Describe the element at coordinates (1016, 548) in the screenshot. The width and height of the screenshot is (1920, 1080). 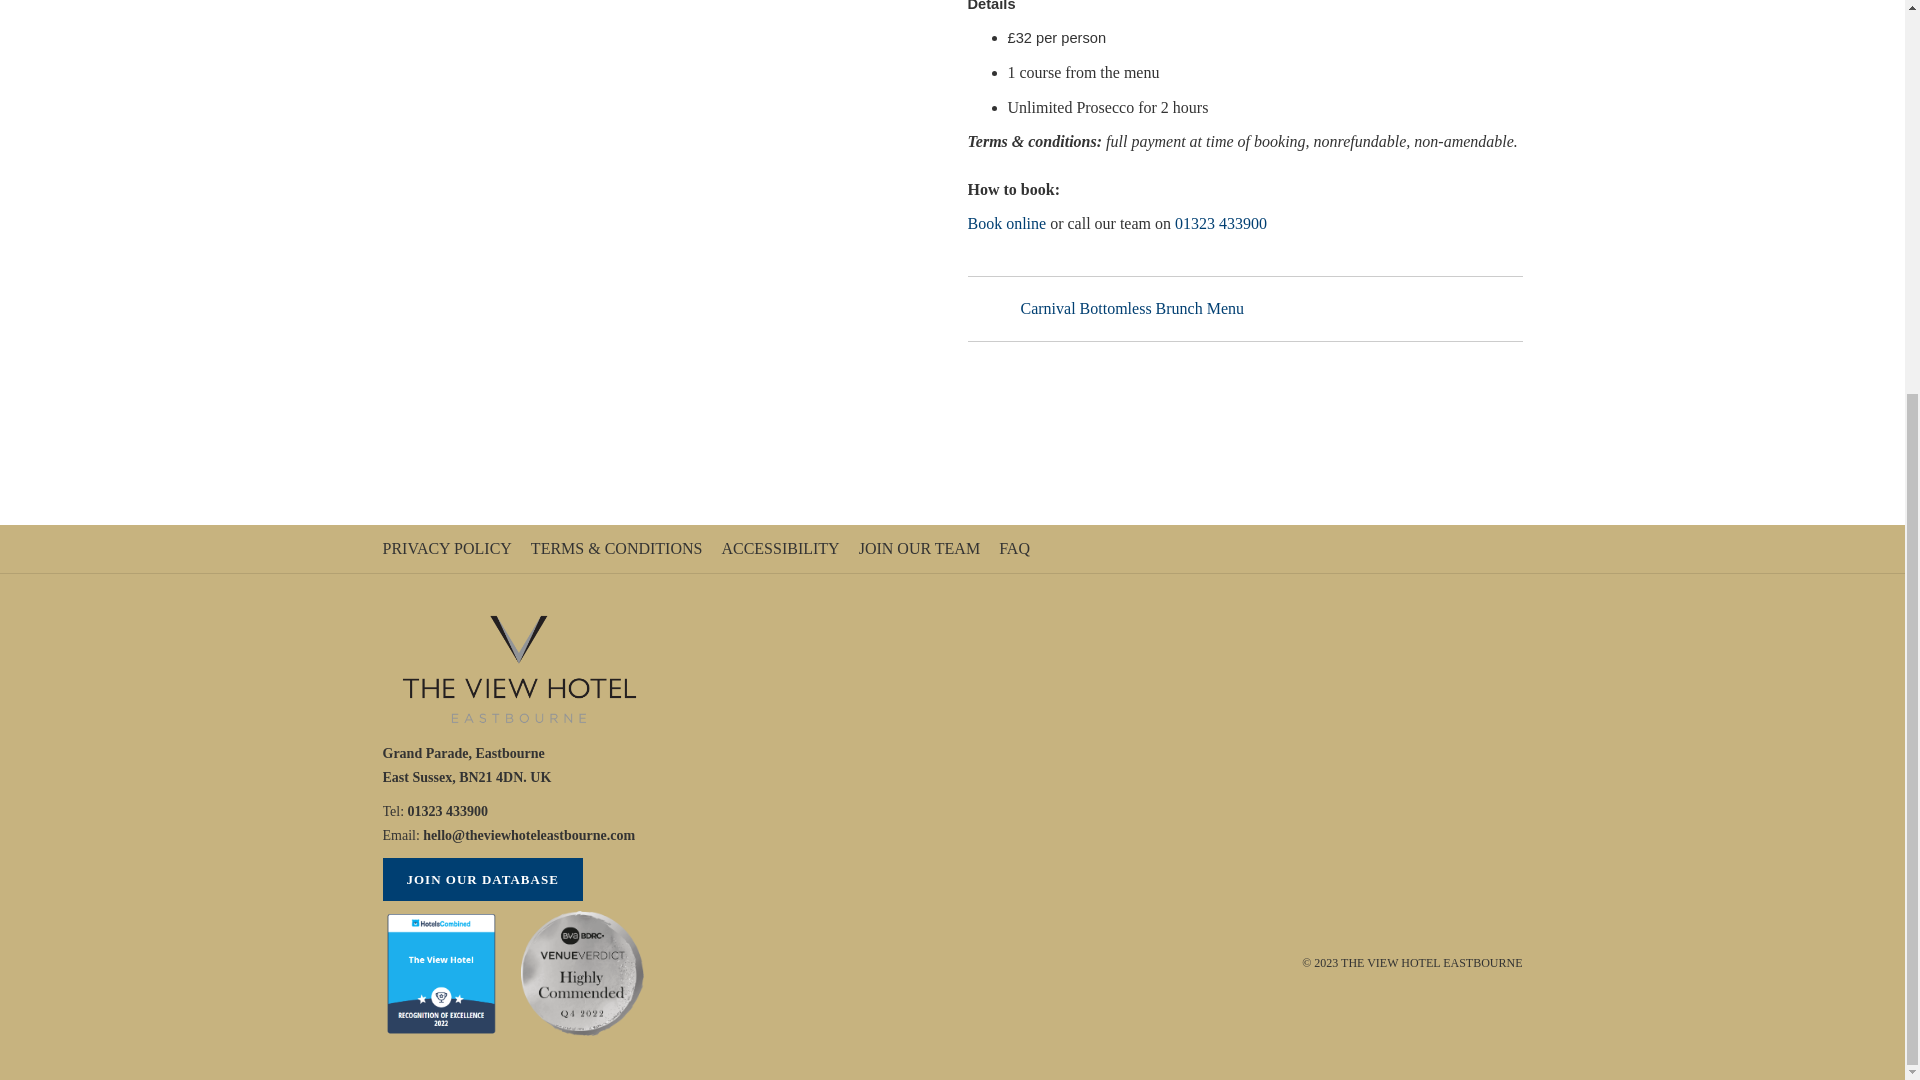
I see `FAQ` at that location.